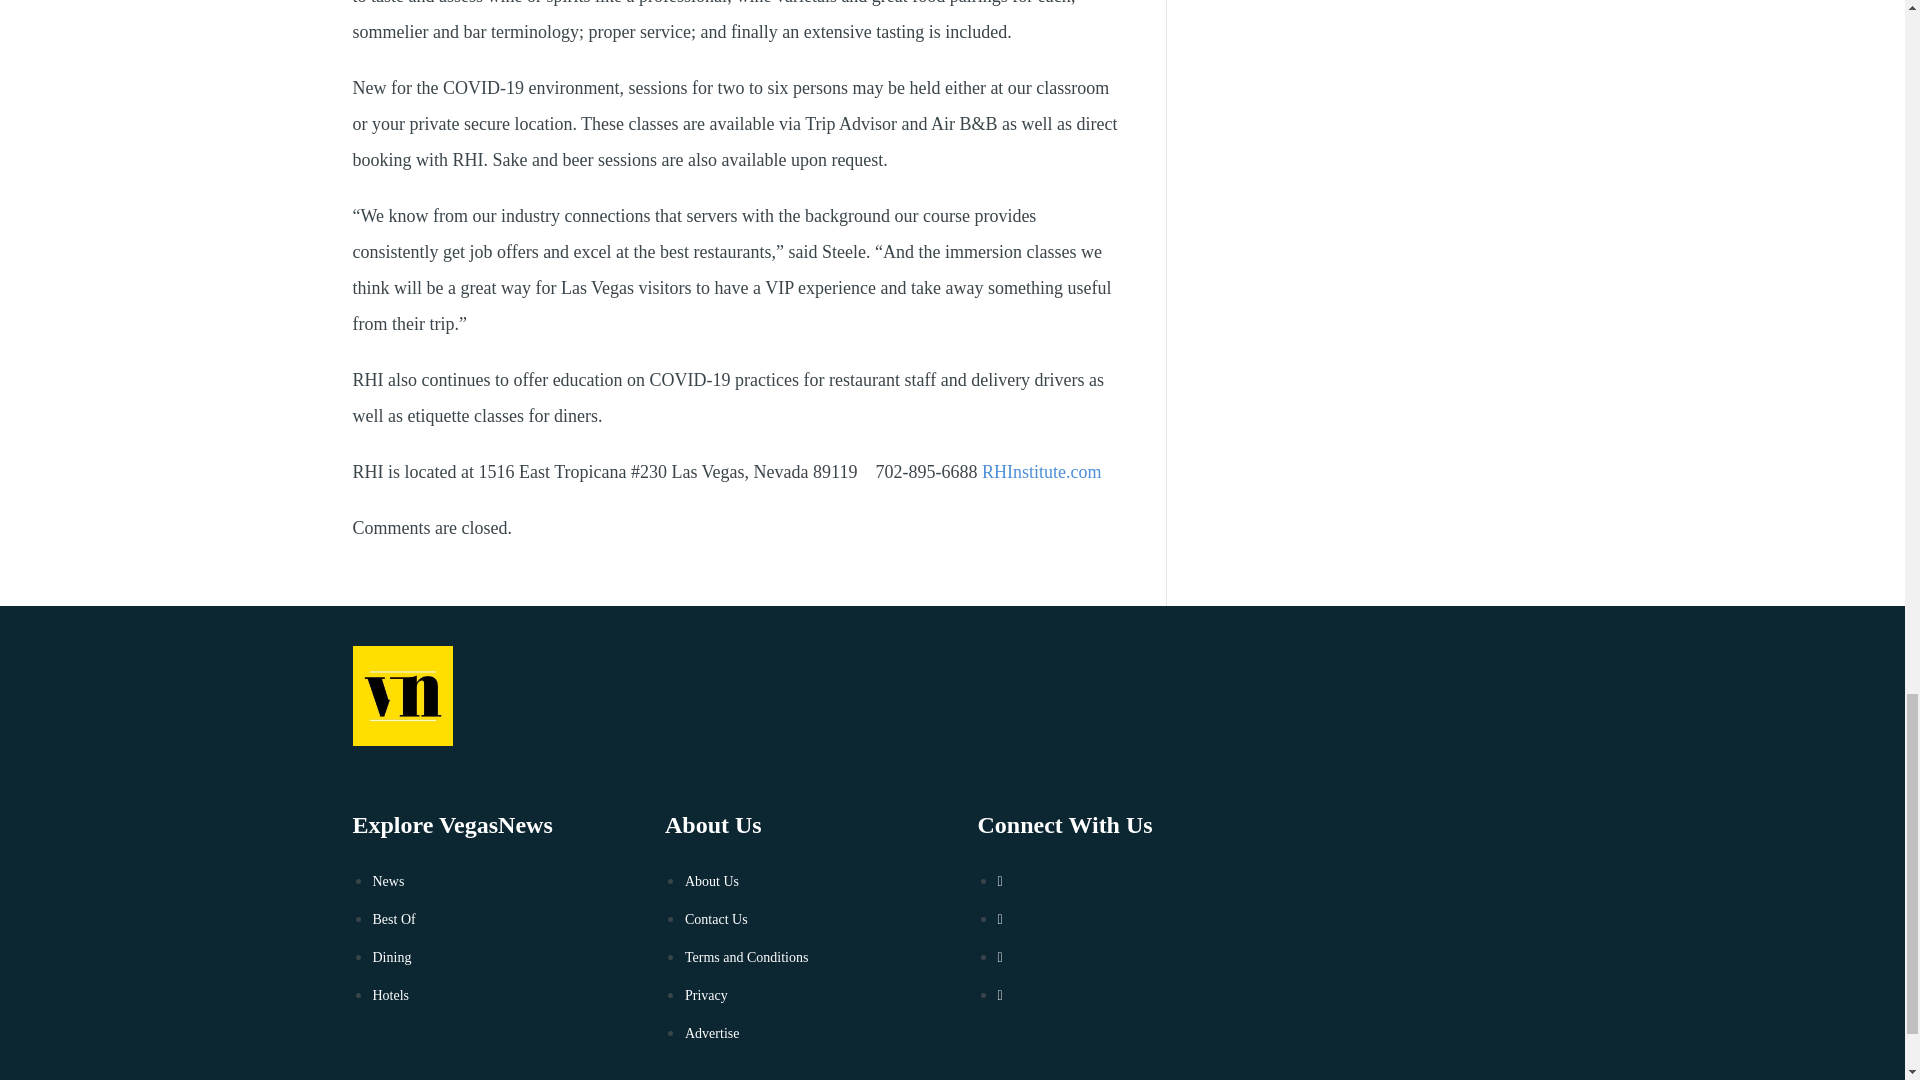 Image resolution: width=1920 pixels, height=1080 pixels. Describe the element at coordinates (393, 918) in the screenshot. I see `Best Of` at that location.